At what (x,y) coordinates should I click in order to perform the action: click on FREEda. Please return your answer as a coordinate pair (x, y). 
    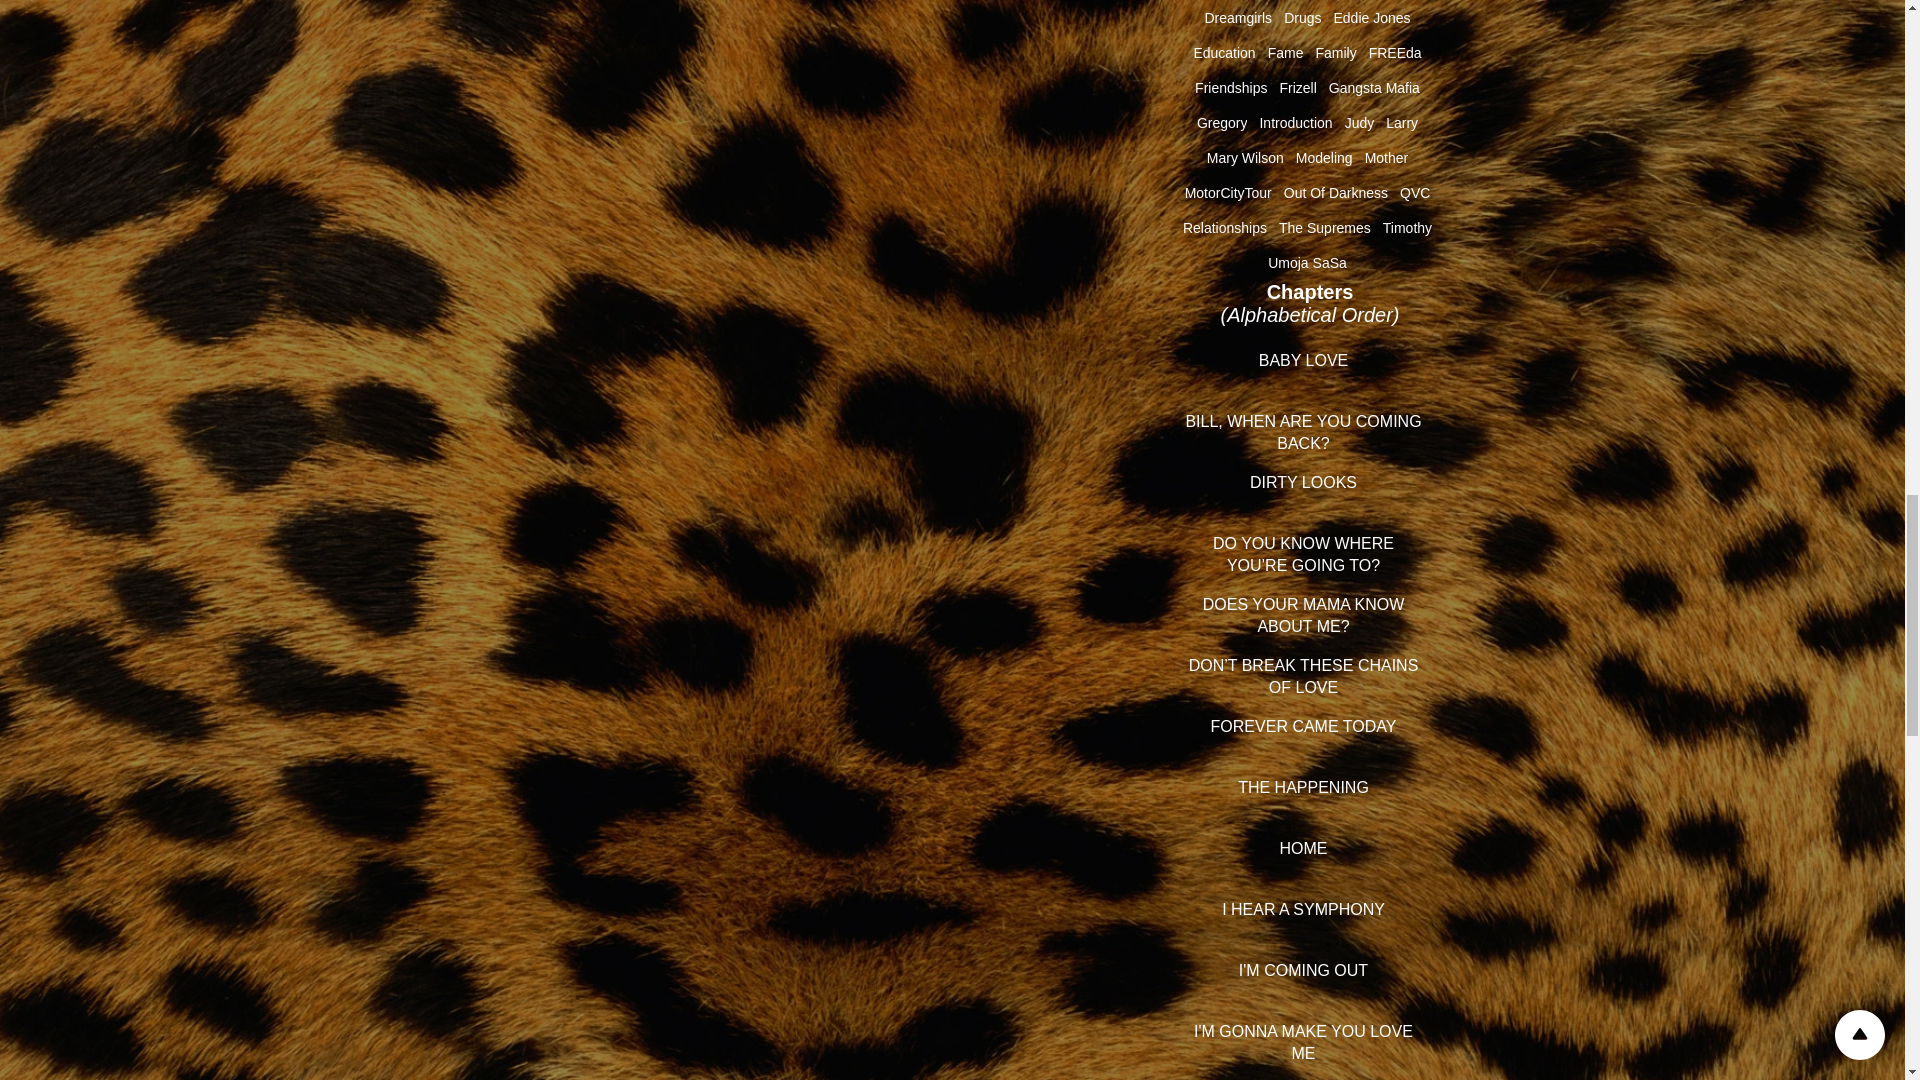
    Looking at the image, I should click on (1395, 52).